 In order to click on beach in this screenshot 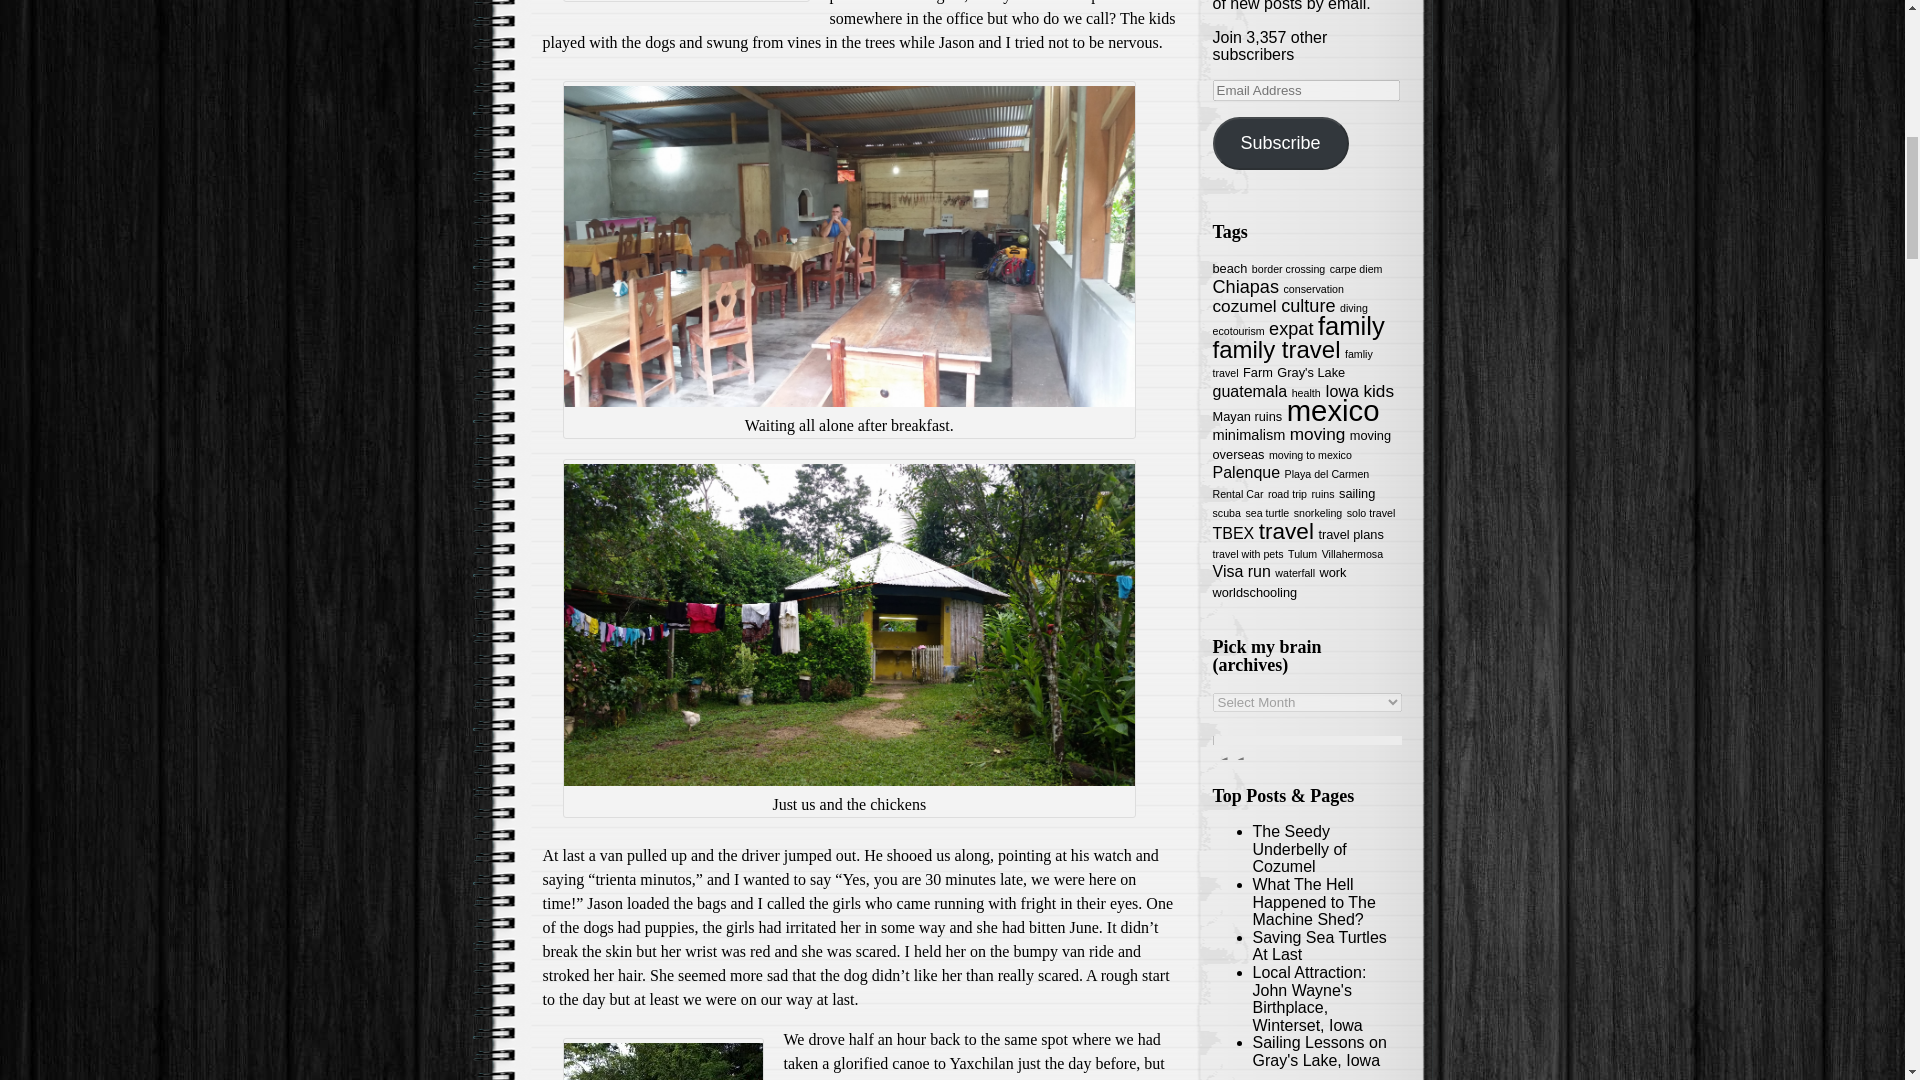, I will do `click(1228, 268)`.